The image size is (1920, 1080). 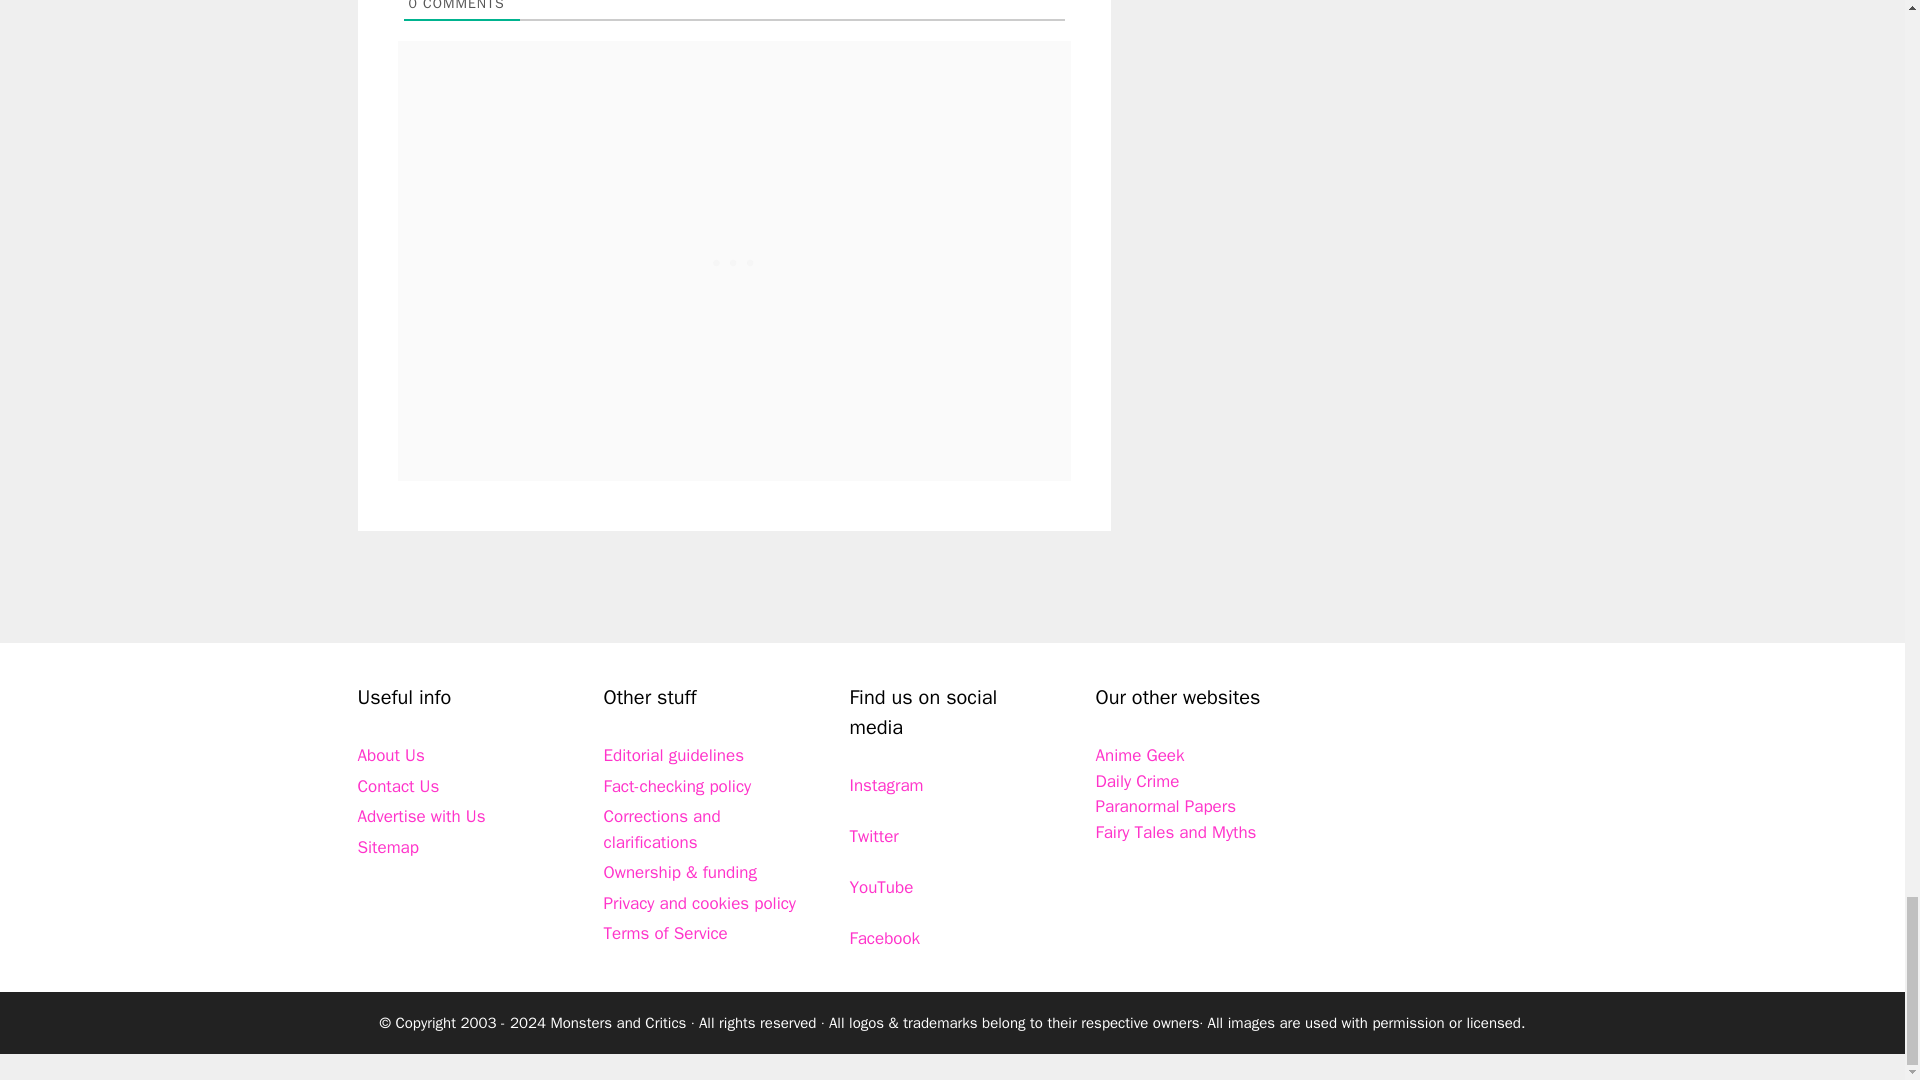 I want to click on Anime Geek, so click(x=1140, y=755).